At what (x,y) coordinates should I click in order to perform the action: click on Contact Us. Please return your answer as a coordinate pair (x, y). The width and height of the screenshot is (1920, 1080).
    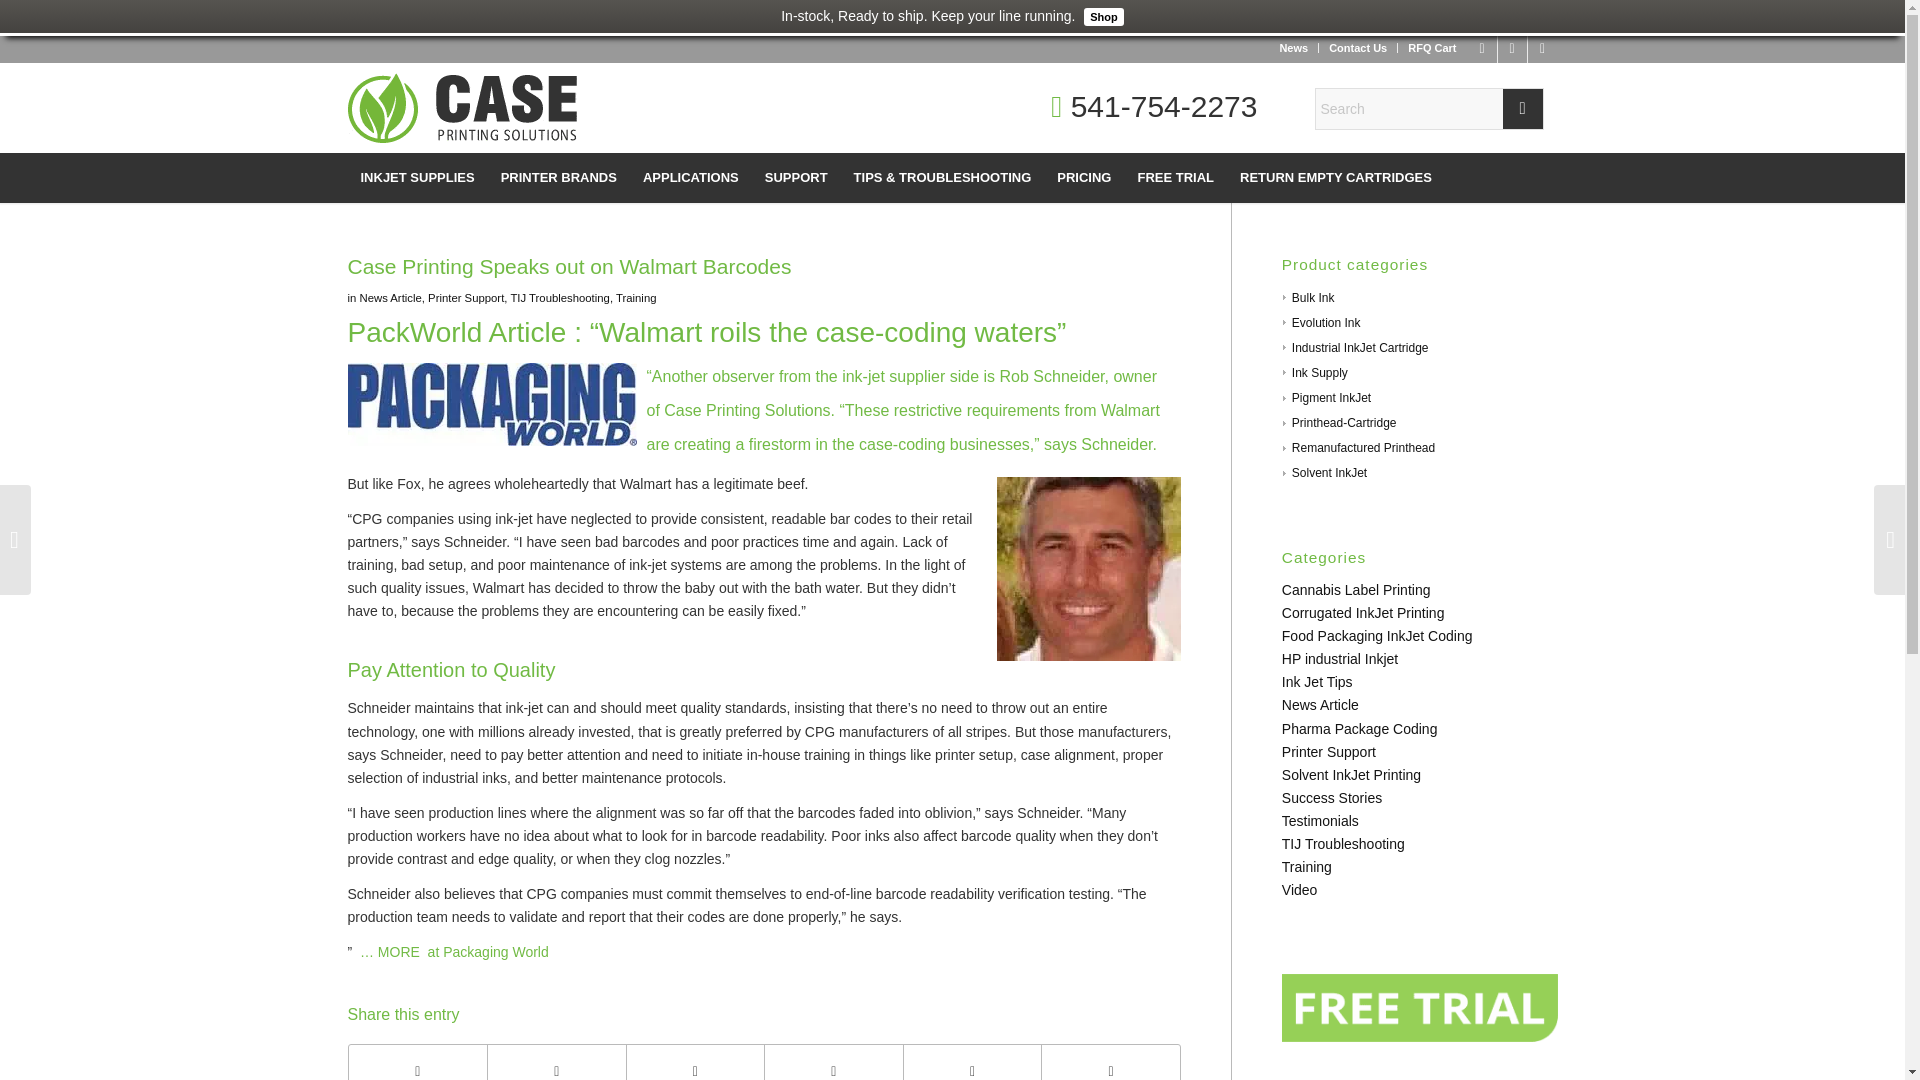
    Looking at the image, I should click on (1357, 47).